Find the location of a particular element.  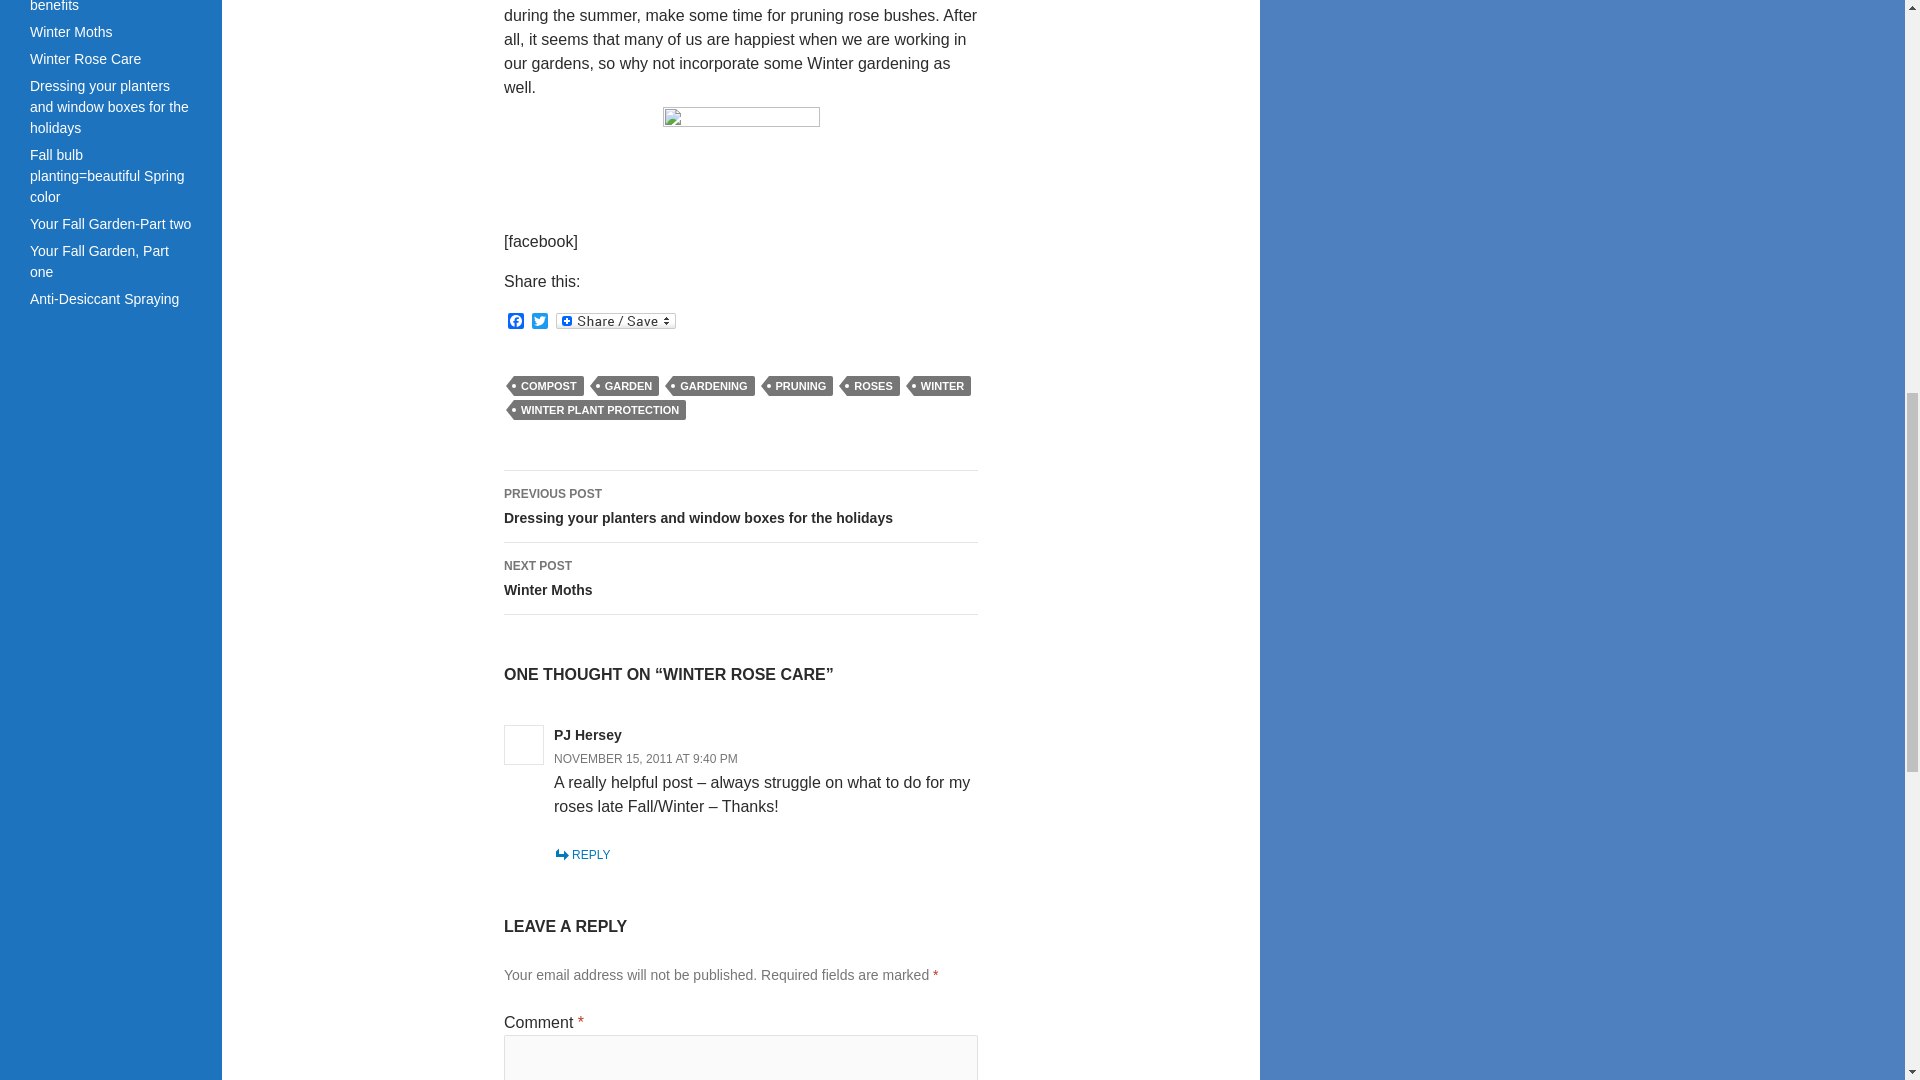

WINTER is located at coordinates (942, 386).